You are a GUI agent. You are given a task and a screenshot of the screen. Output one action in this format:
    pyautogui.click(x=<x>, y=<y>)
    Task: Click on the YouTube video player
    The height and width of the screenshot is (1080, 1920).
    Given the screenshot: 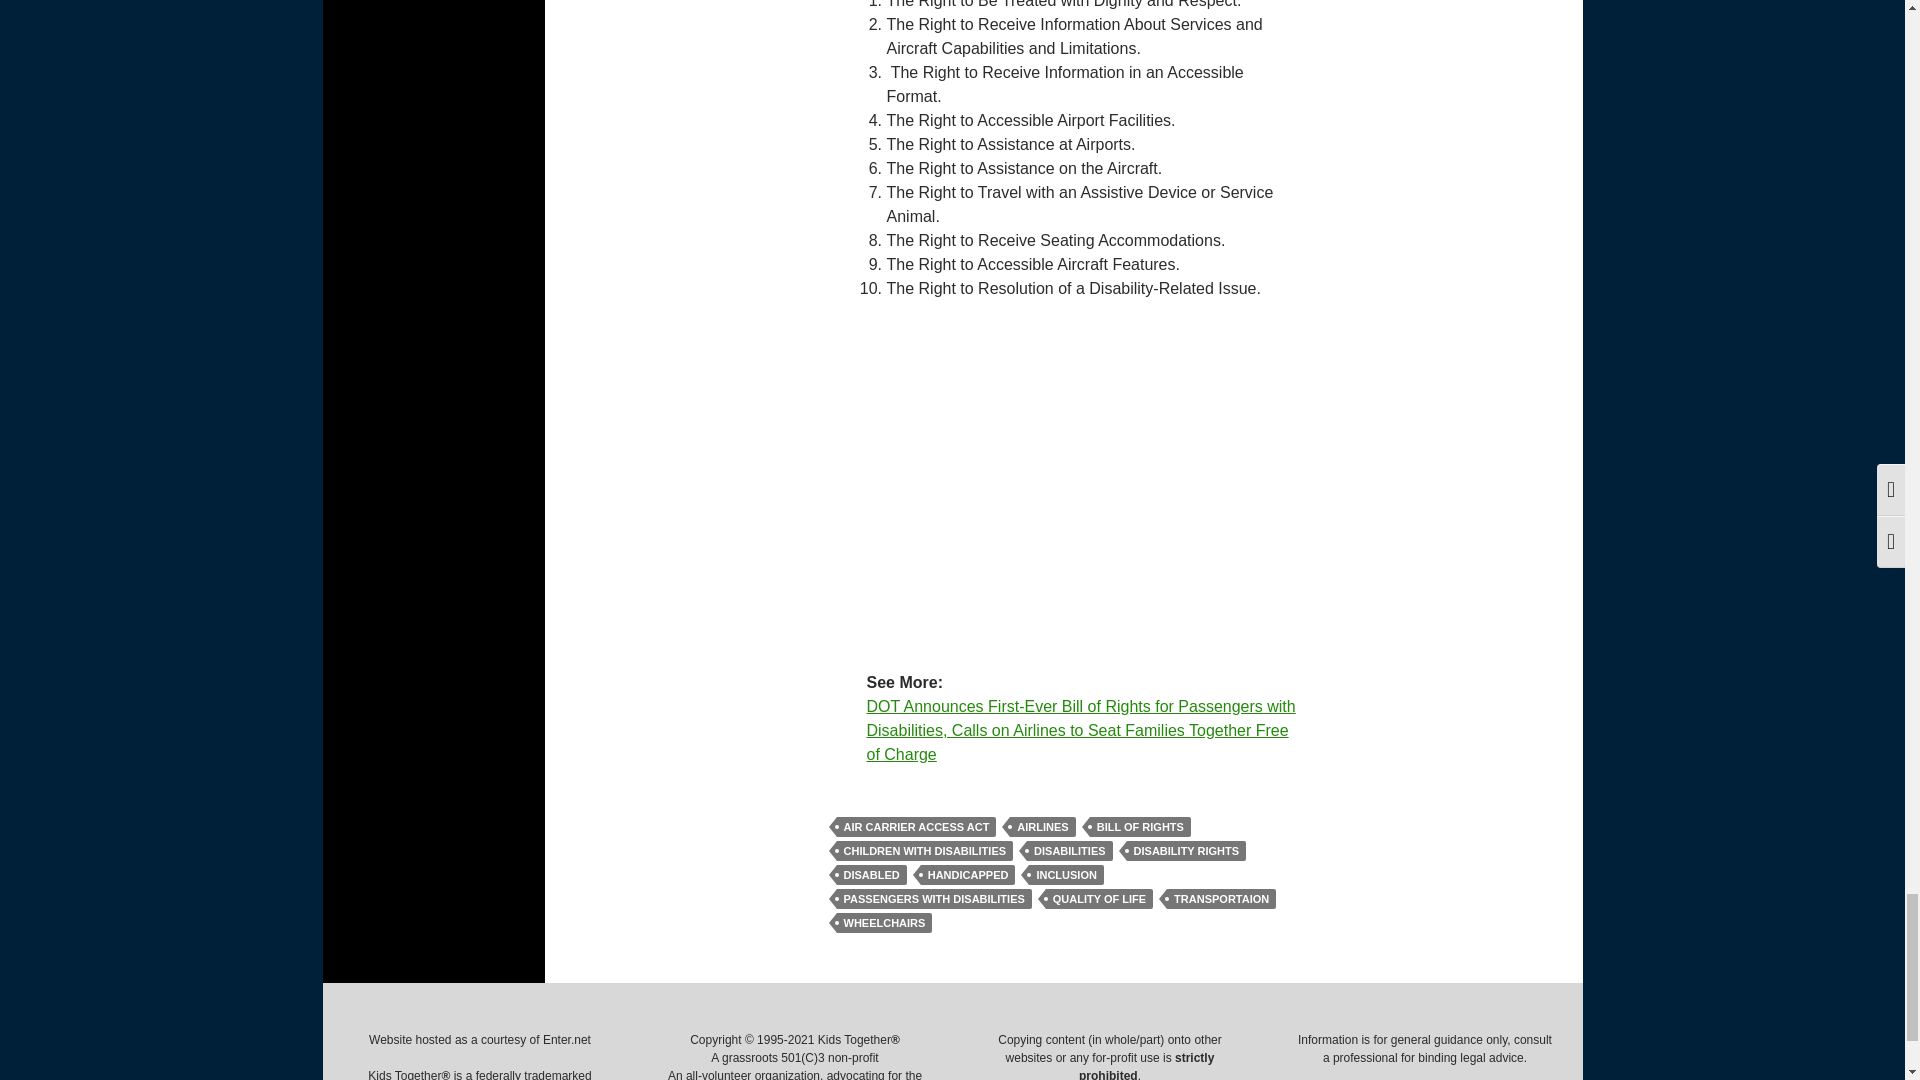 What is the action you would take?
    pyautogui.click(x=1062, y=482)
    